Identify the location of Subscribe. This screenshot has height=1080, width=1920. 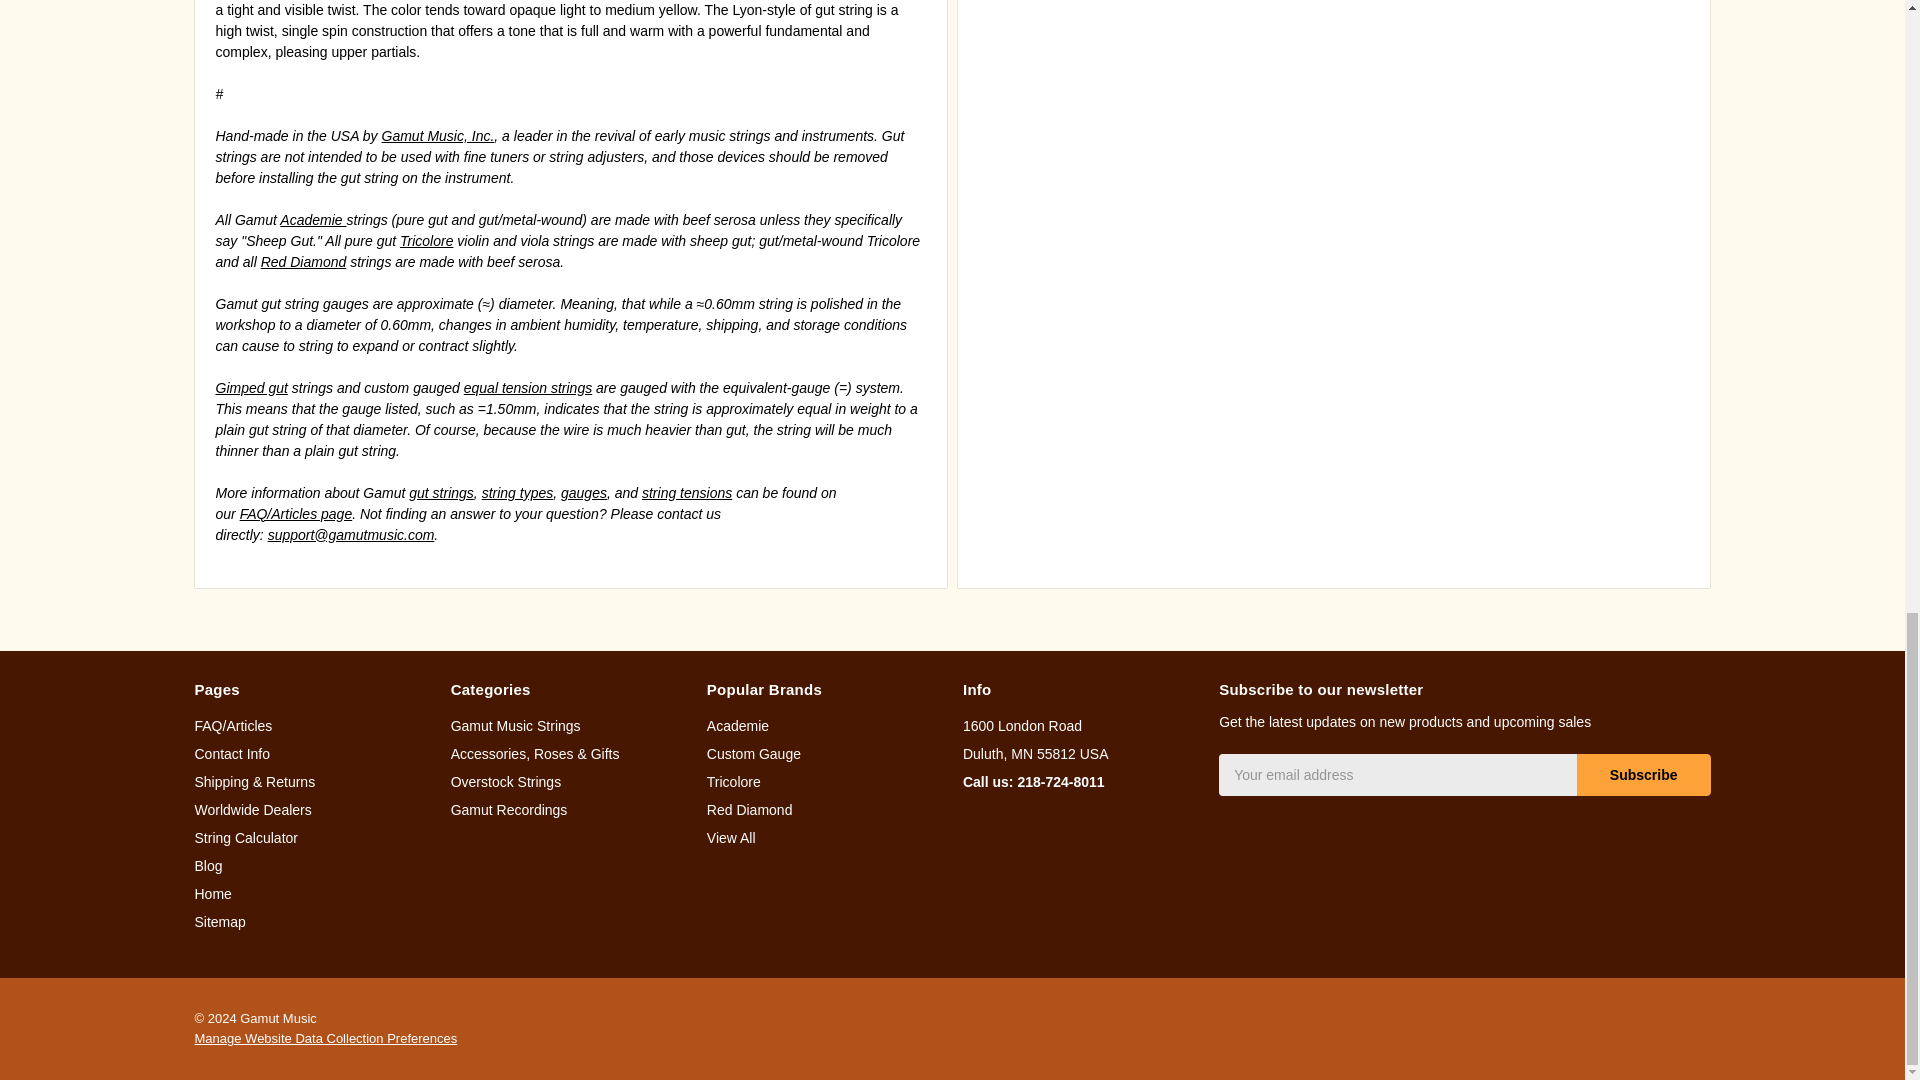
(1643, 774).